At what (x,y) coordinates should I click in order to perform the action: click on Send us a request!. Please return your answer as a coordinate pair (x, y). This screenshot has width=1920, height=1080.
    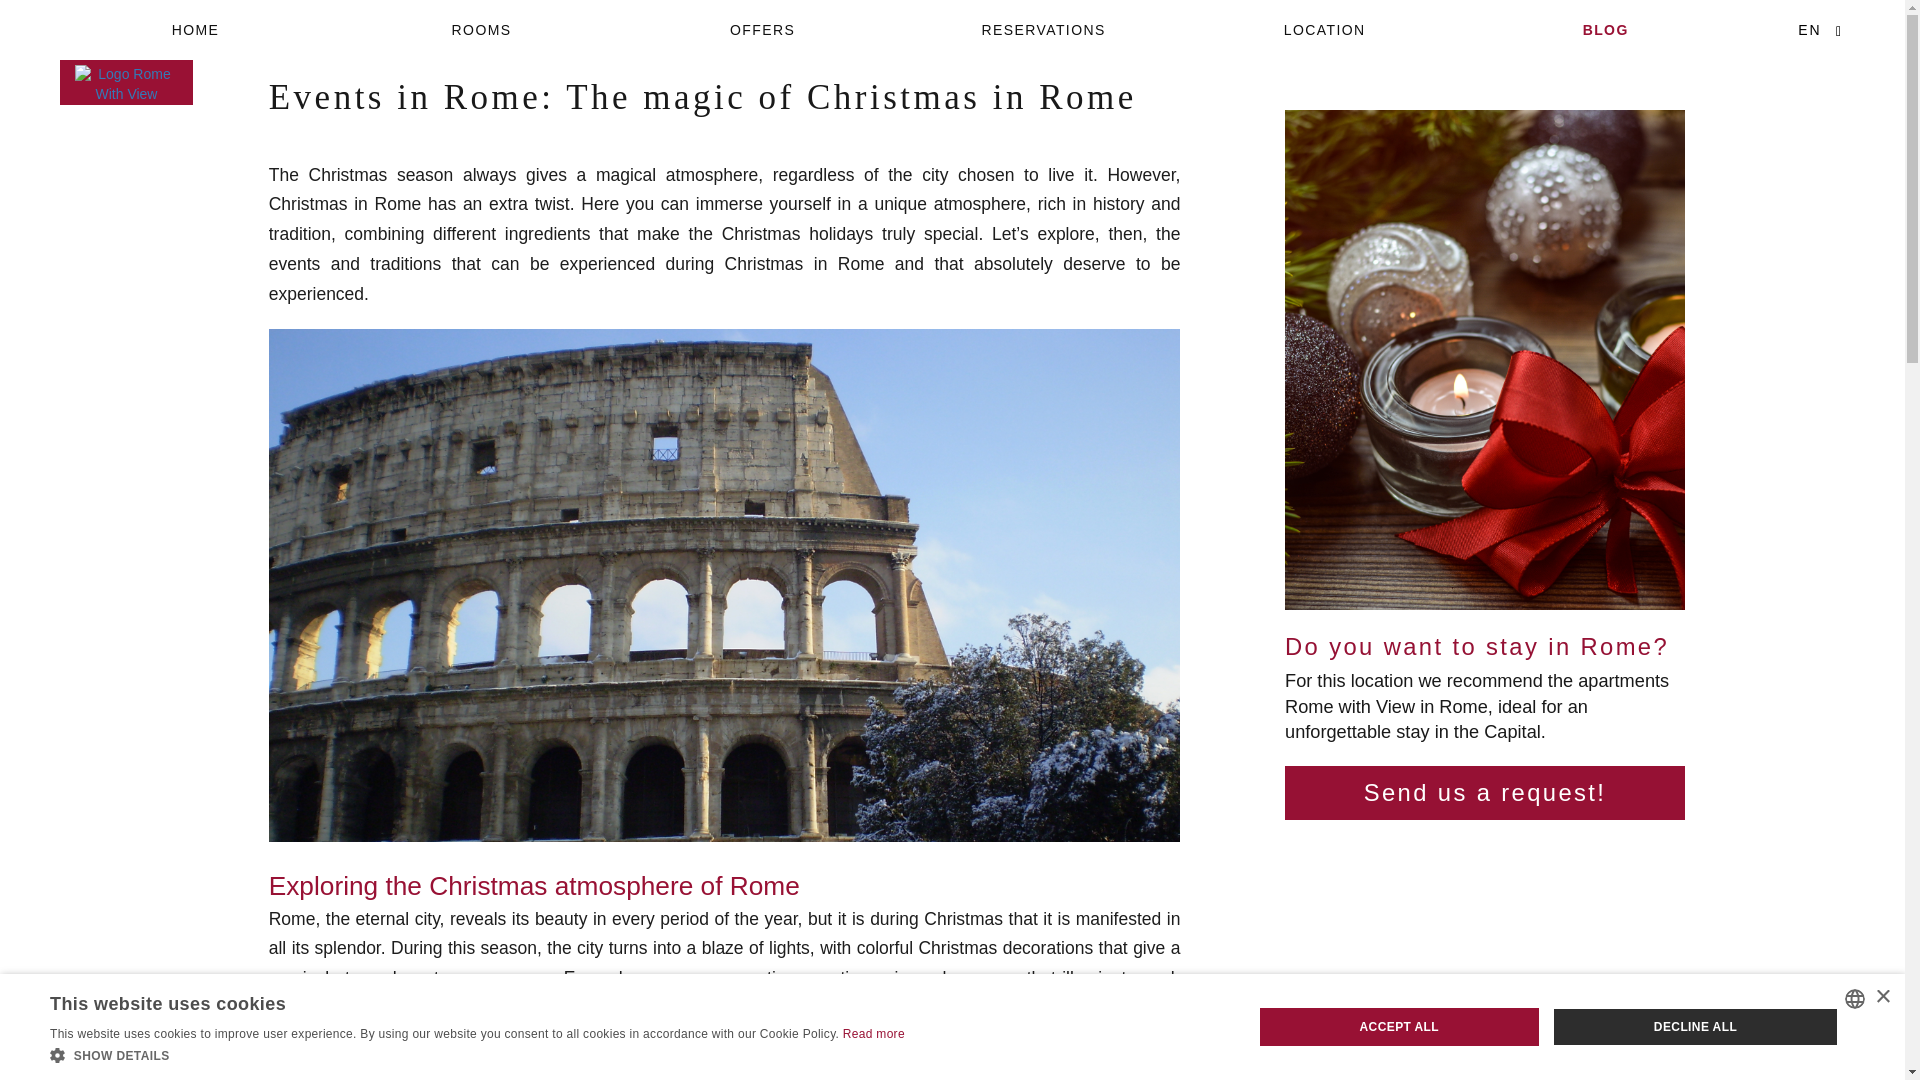
    Looking at the image, I should click on (1484, 792).